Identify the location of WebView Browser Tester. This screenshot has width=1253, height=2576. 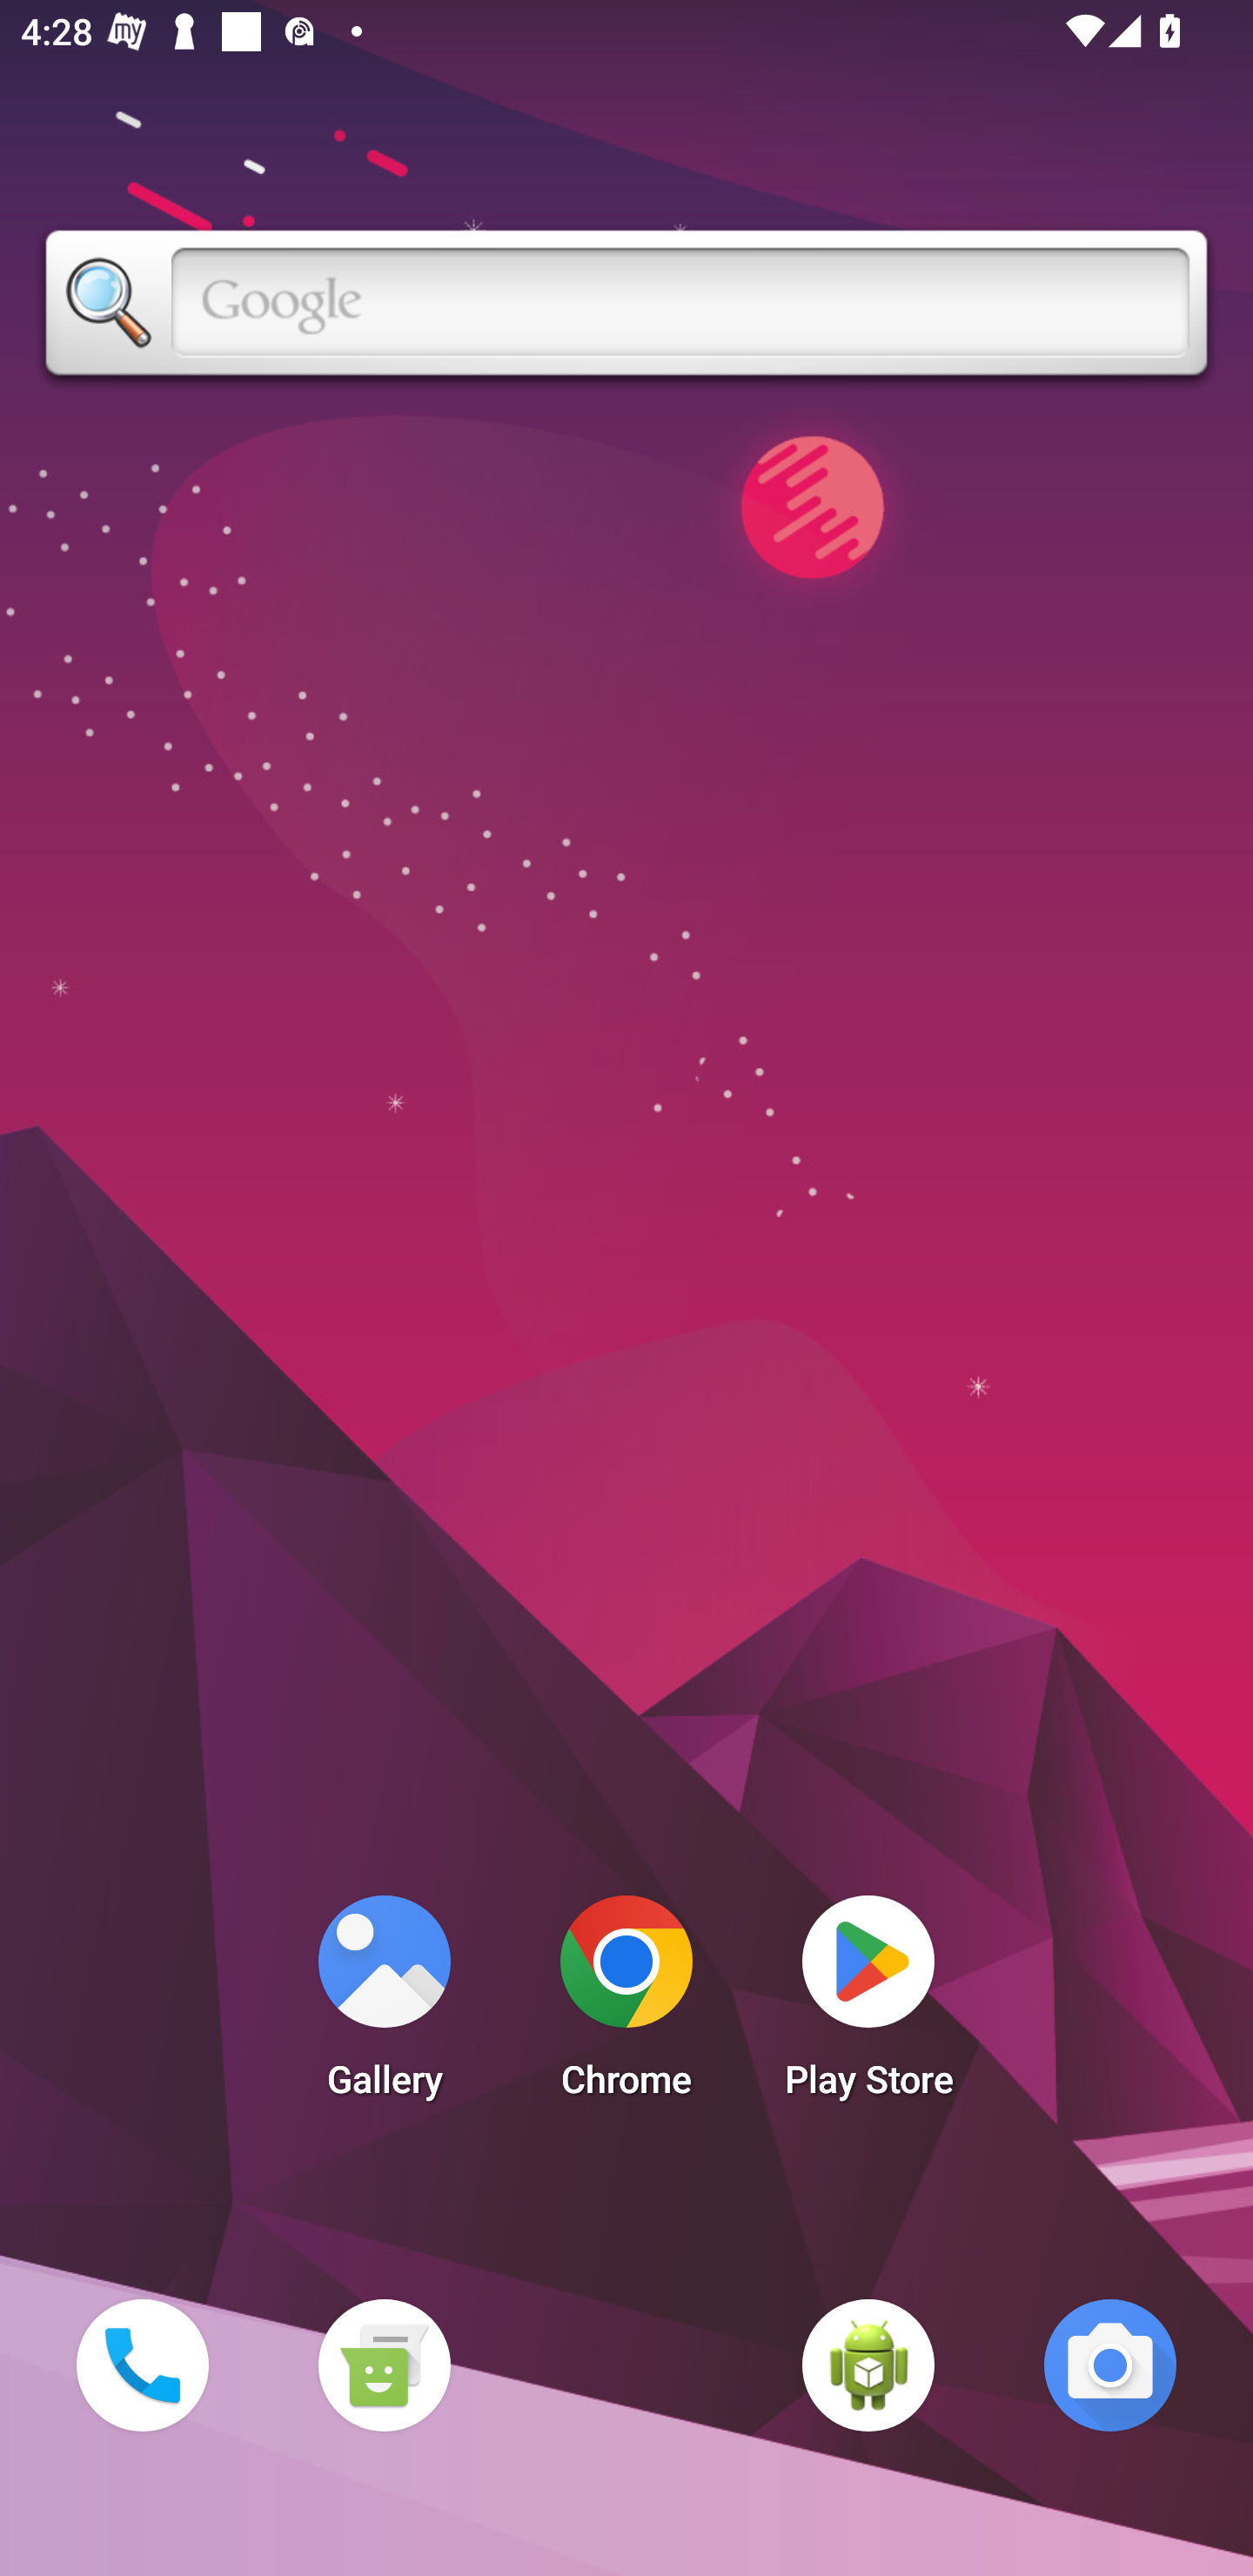
(868, 2365).